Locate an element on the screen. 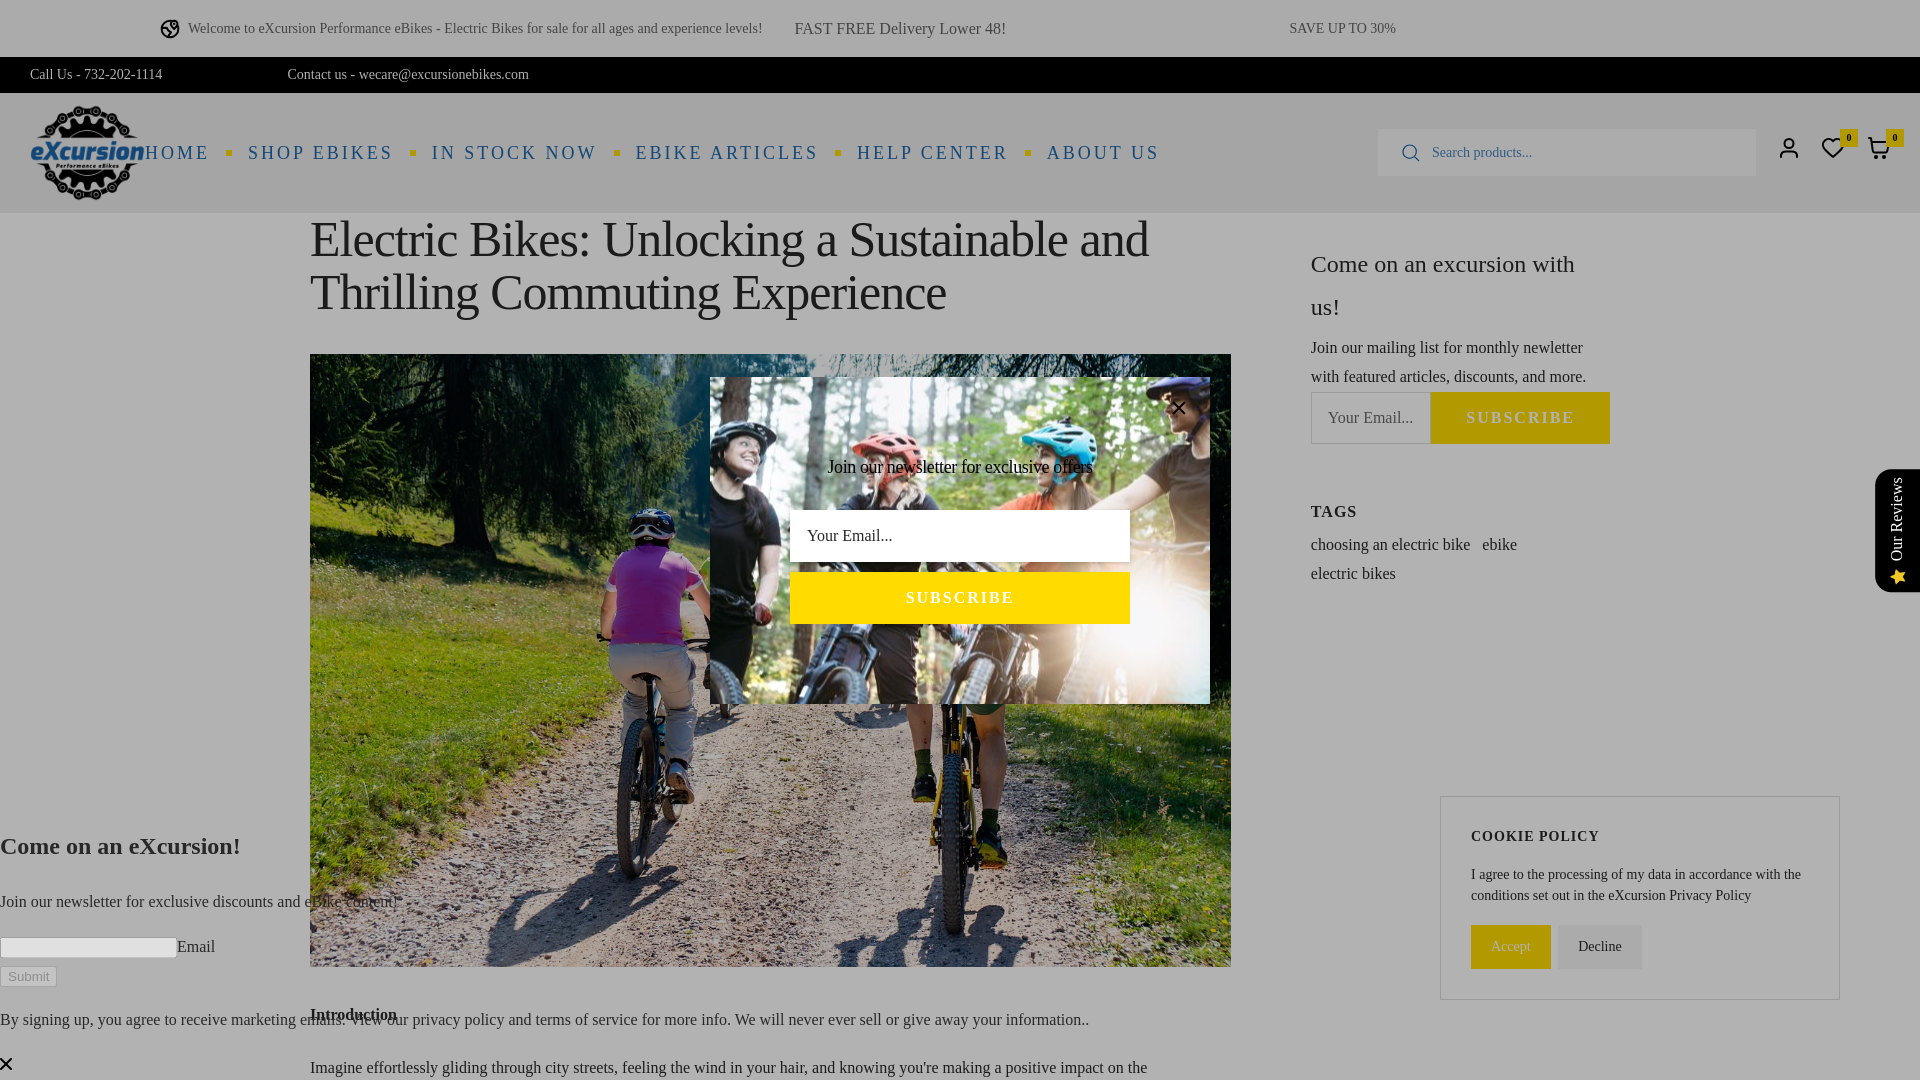 This screenshot has width=1920, height=1080. EBIKE ARTICLES is located at coordinates (727, 152).